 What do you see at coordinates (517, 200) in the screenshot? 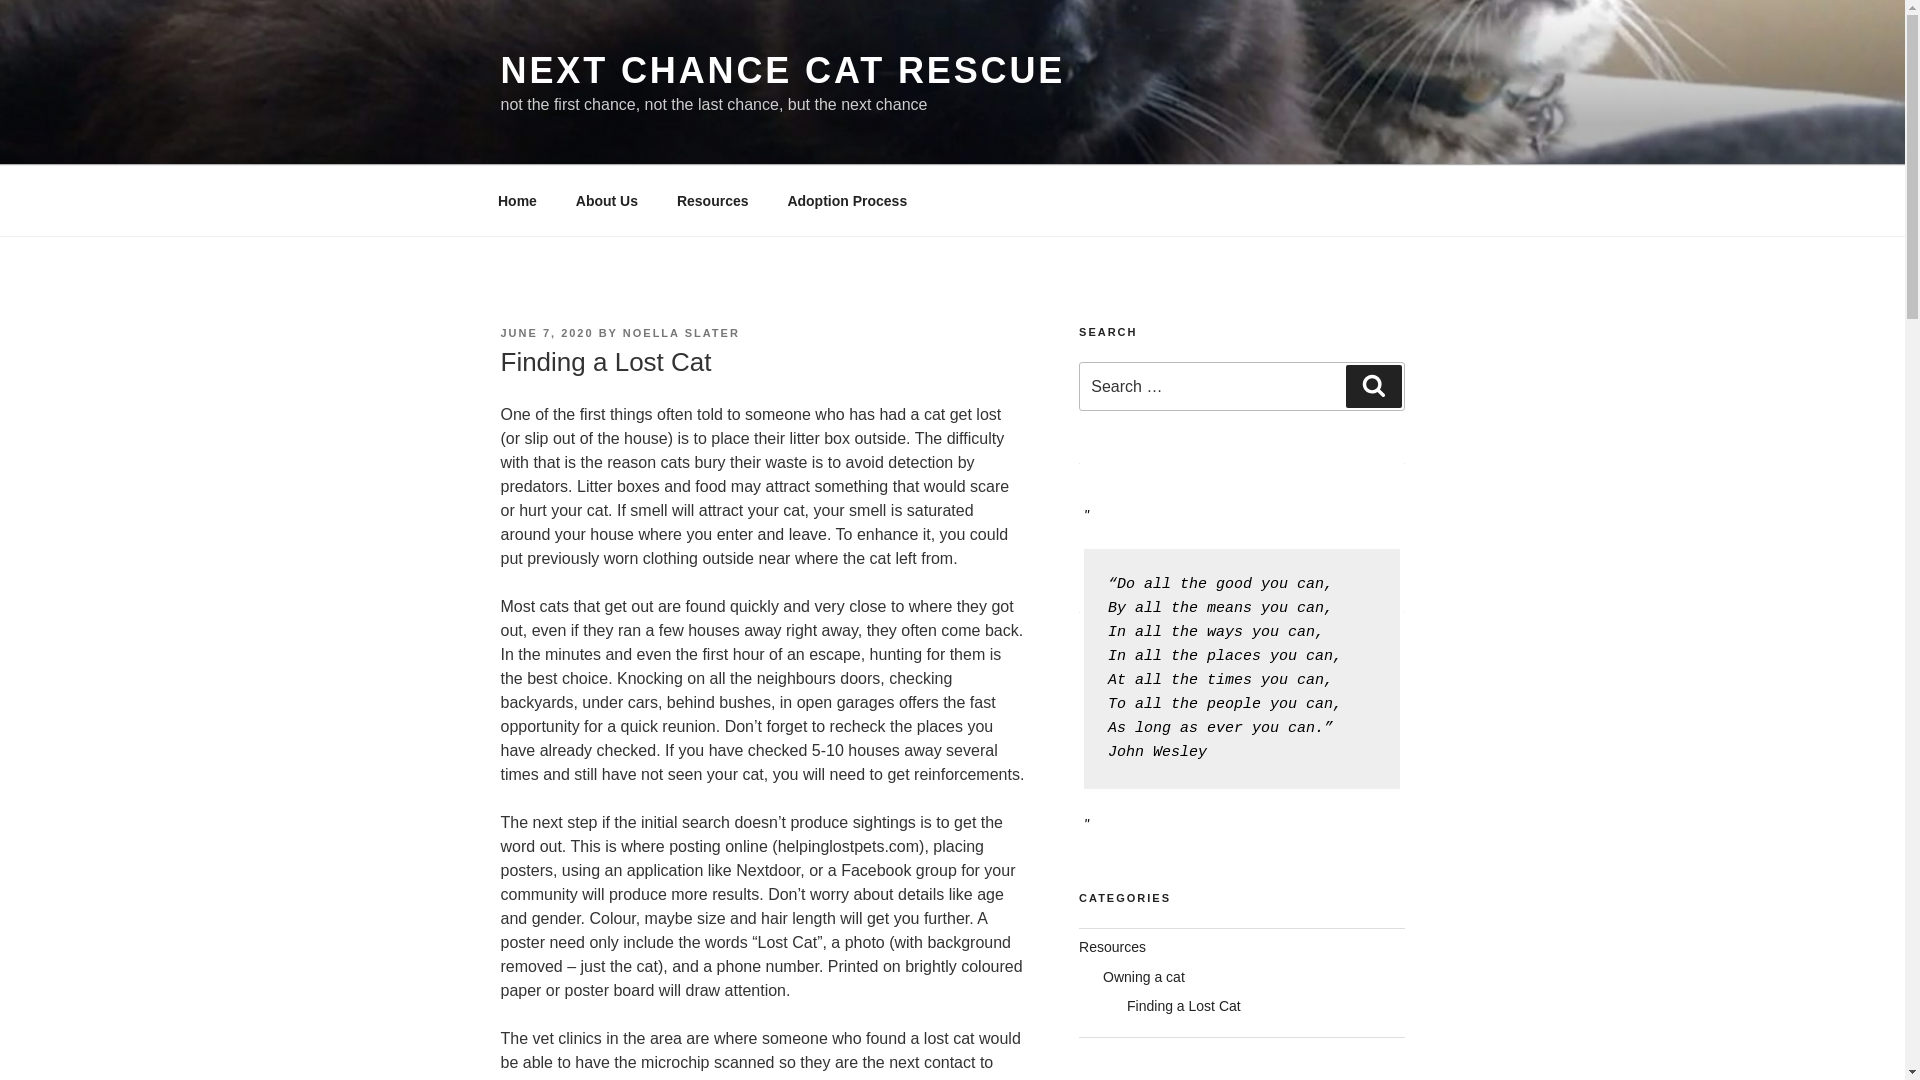
I see `Home` at bounding box center [517, 200].